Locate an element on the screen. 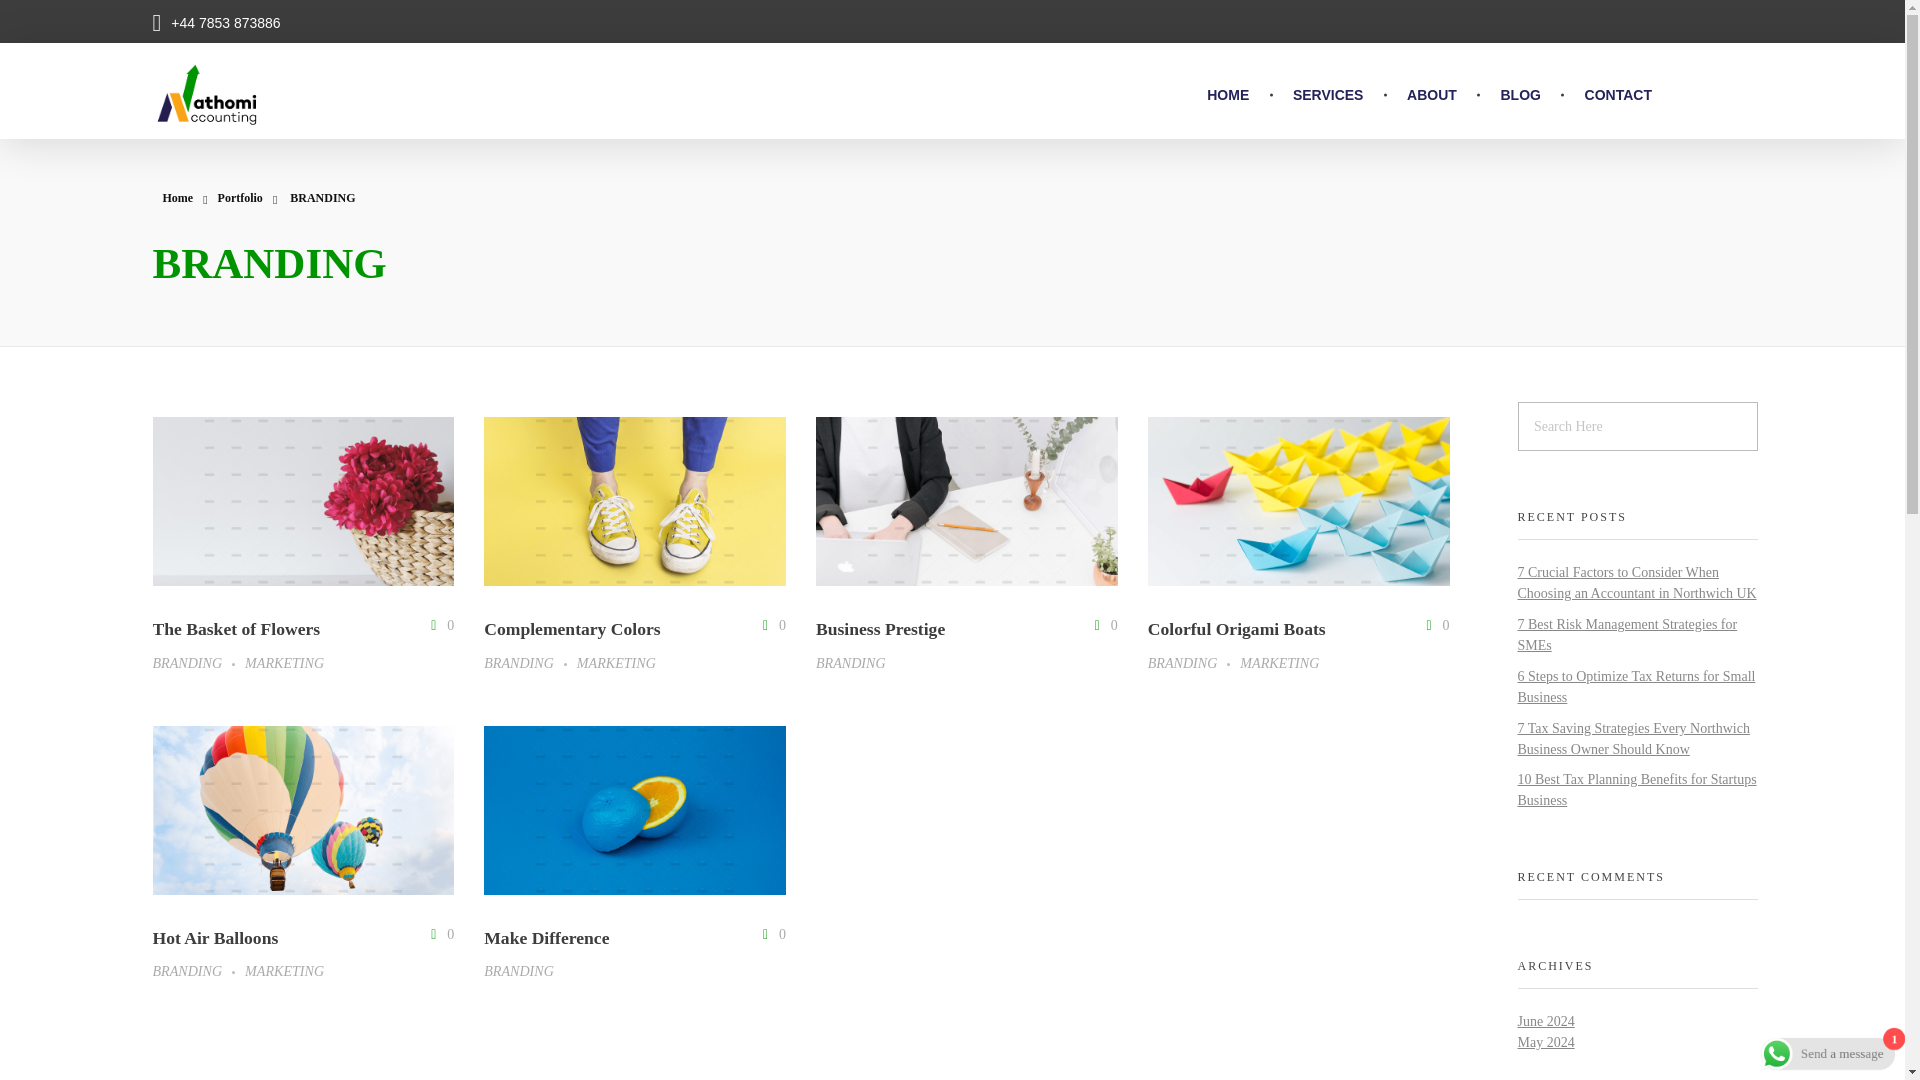 The height and width of the screenshot is (1080, 1920). View all posts in BRANDING is located at coordinates (530, 663).